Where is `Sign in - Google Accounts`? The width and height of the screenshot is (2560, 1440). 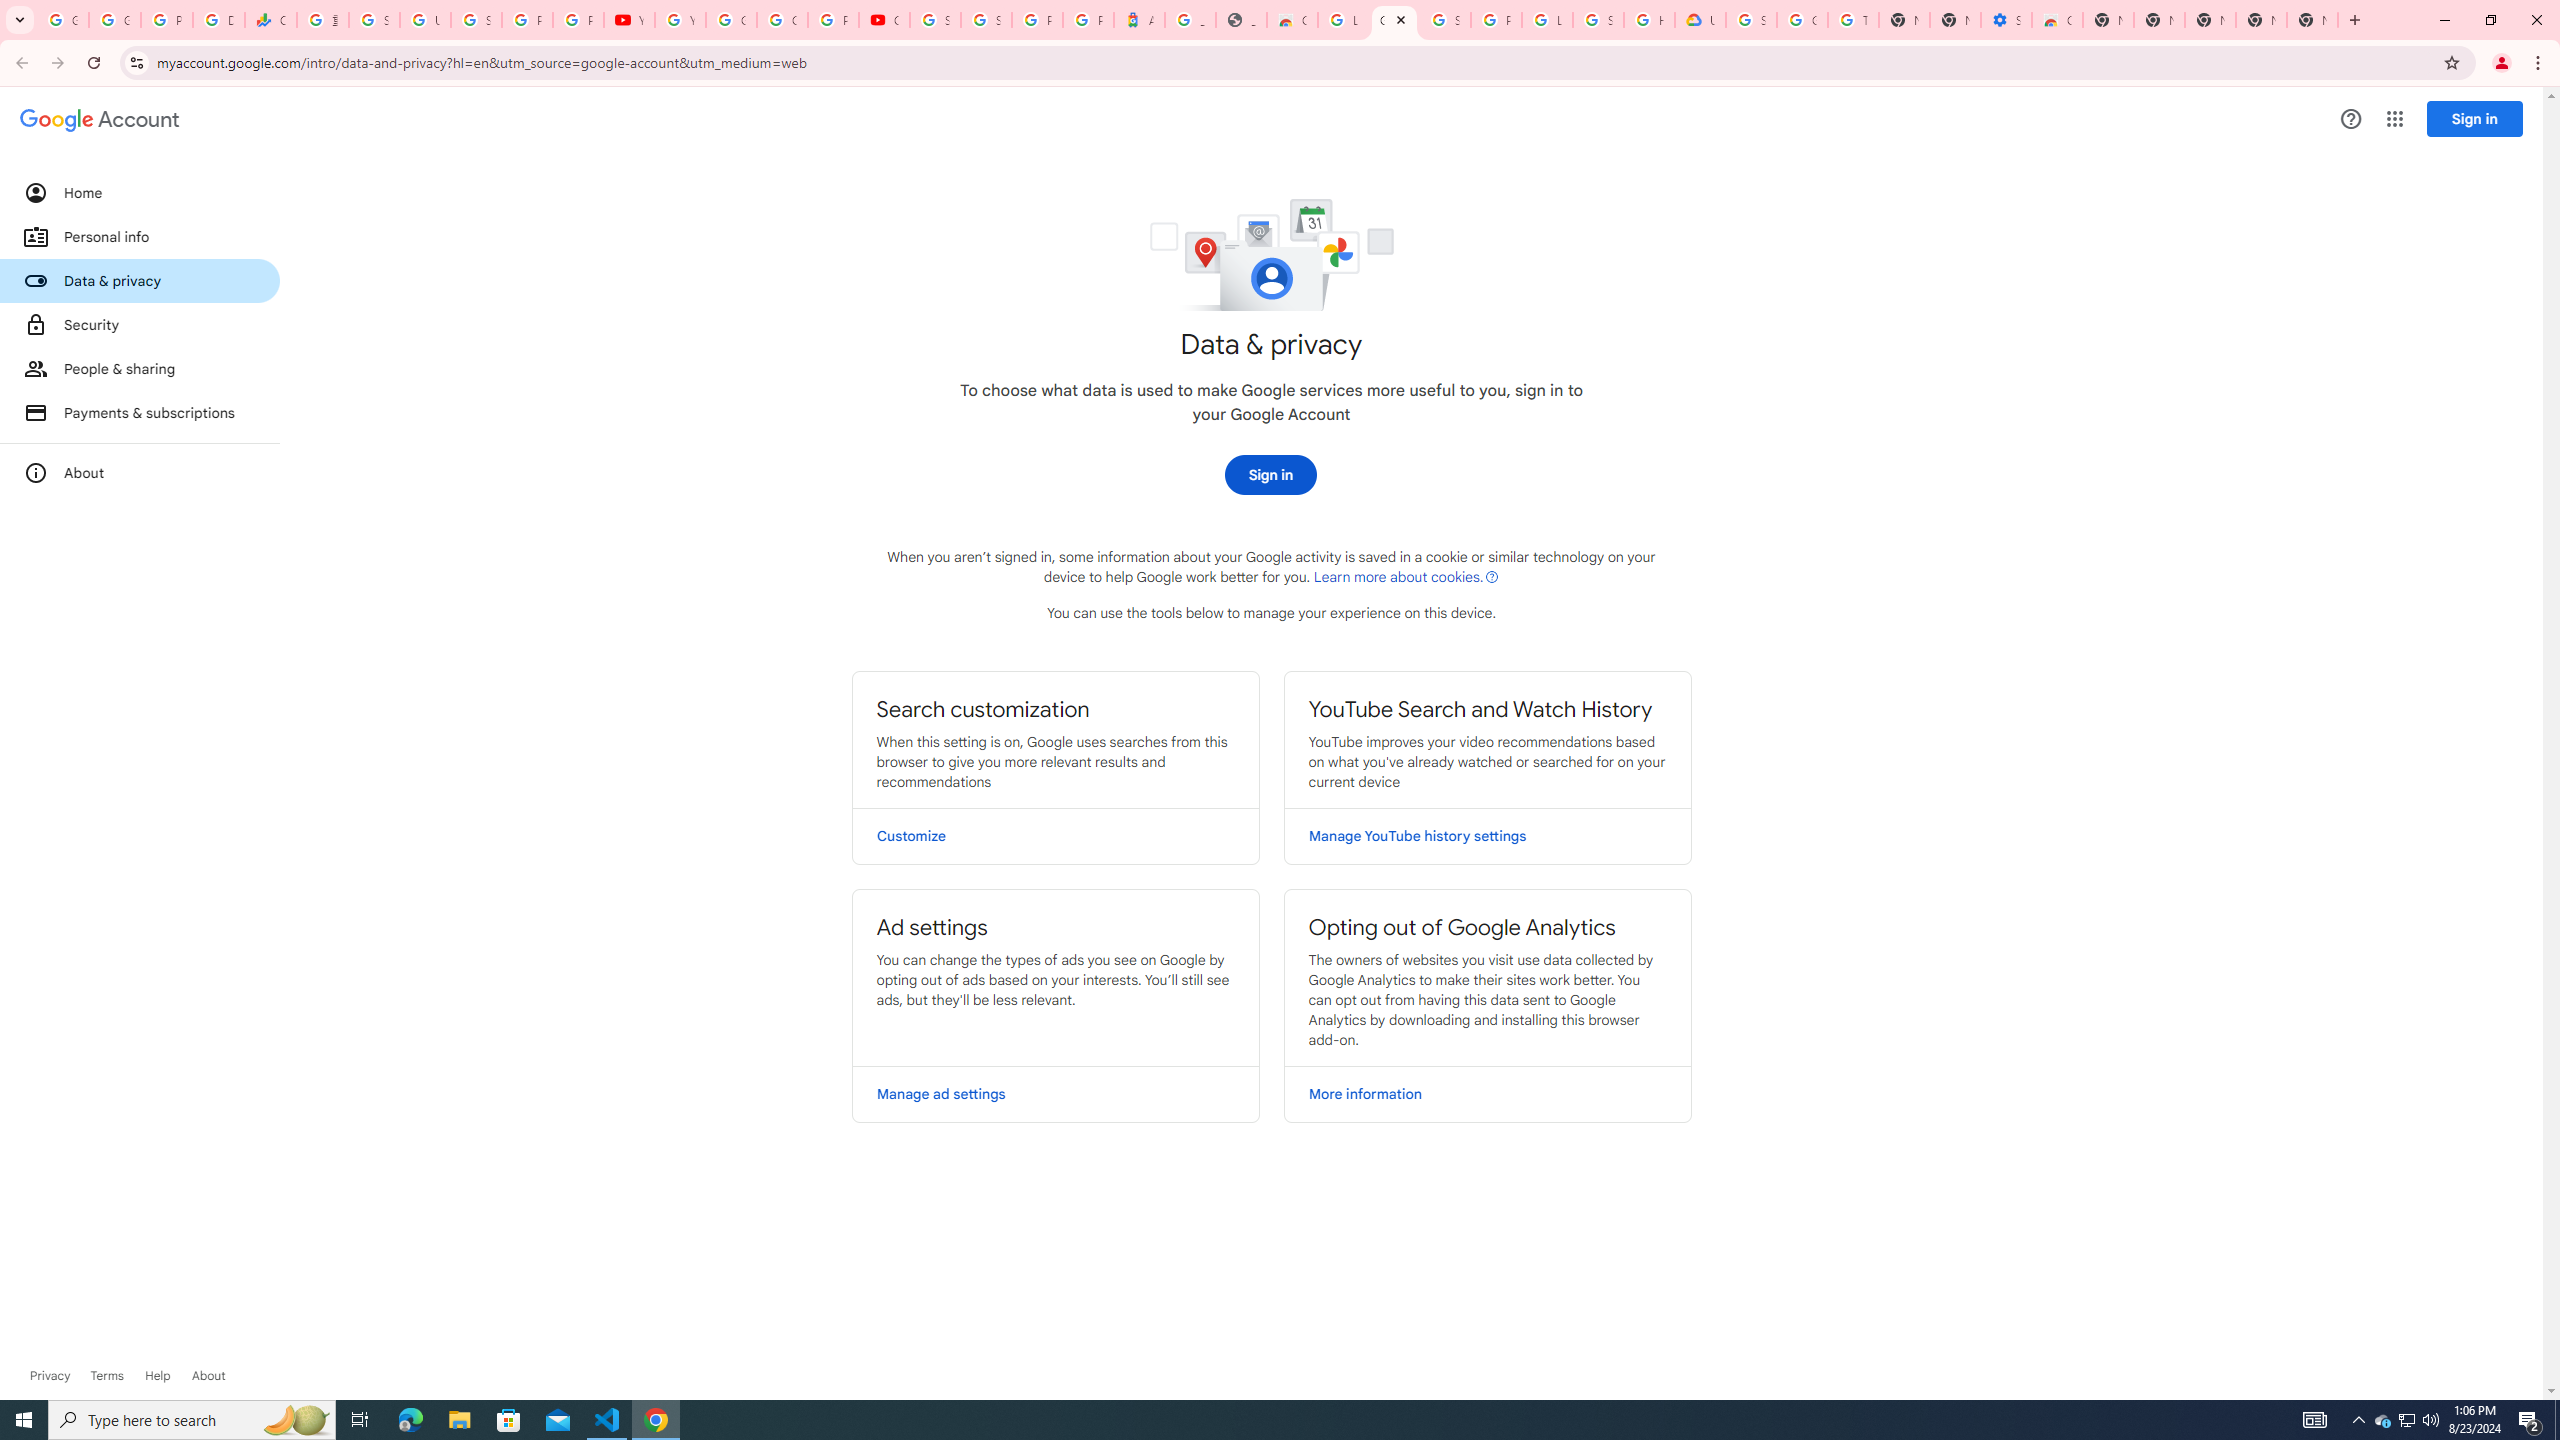
Sign in - Google Accounts is located at coordinates (1598, 20).